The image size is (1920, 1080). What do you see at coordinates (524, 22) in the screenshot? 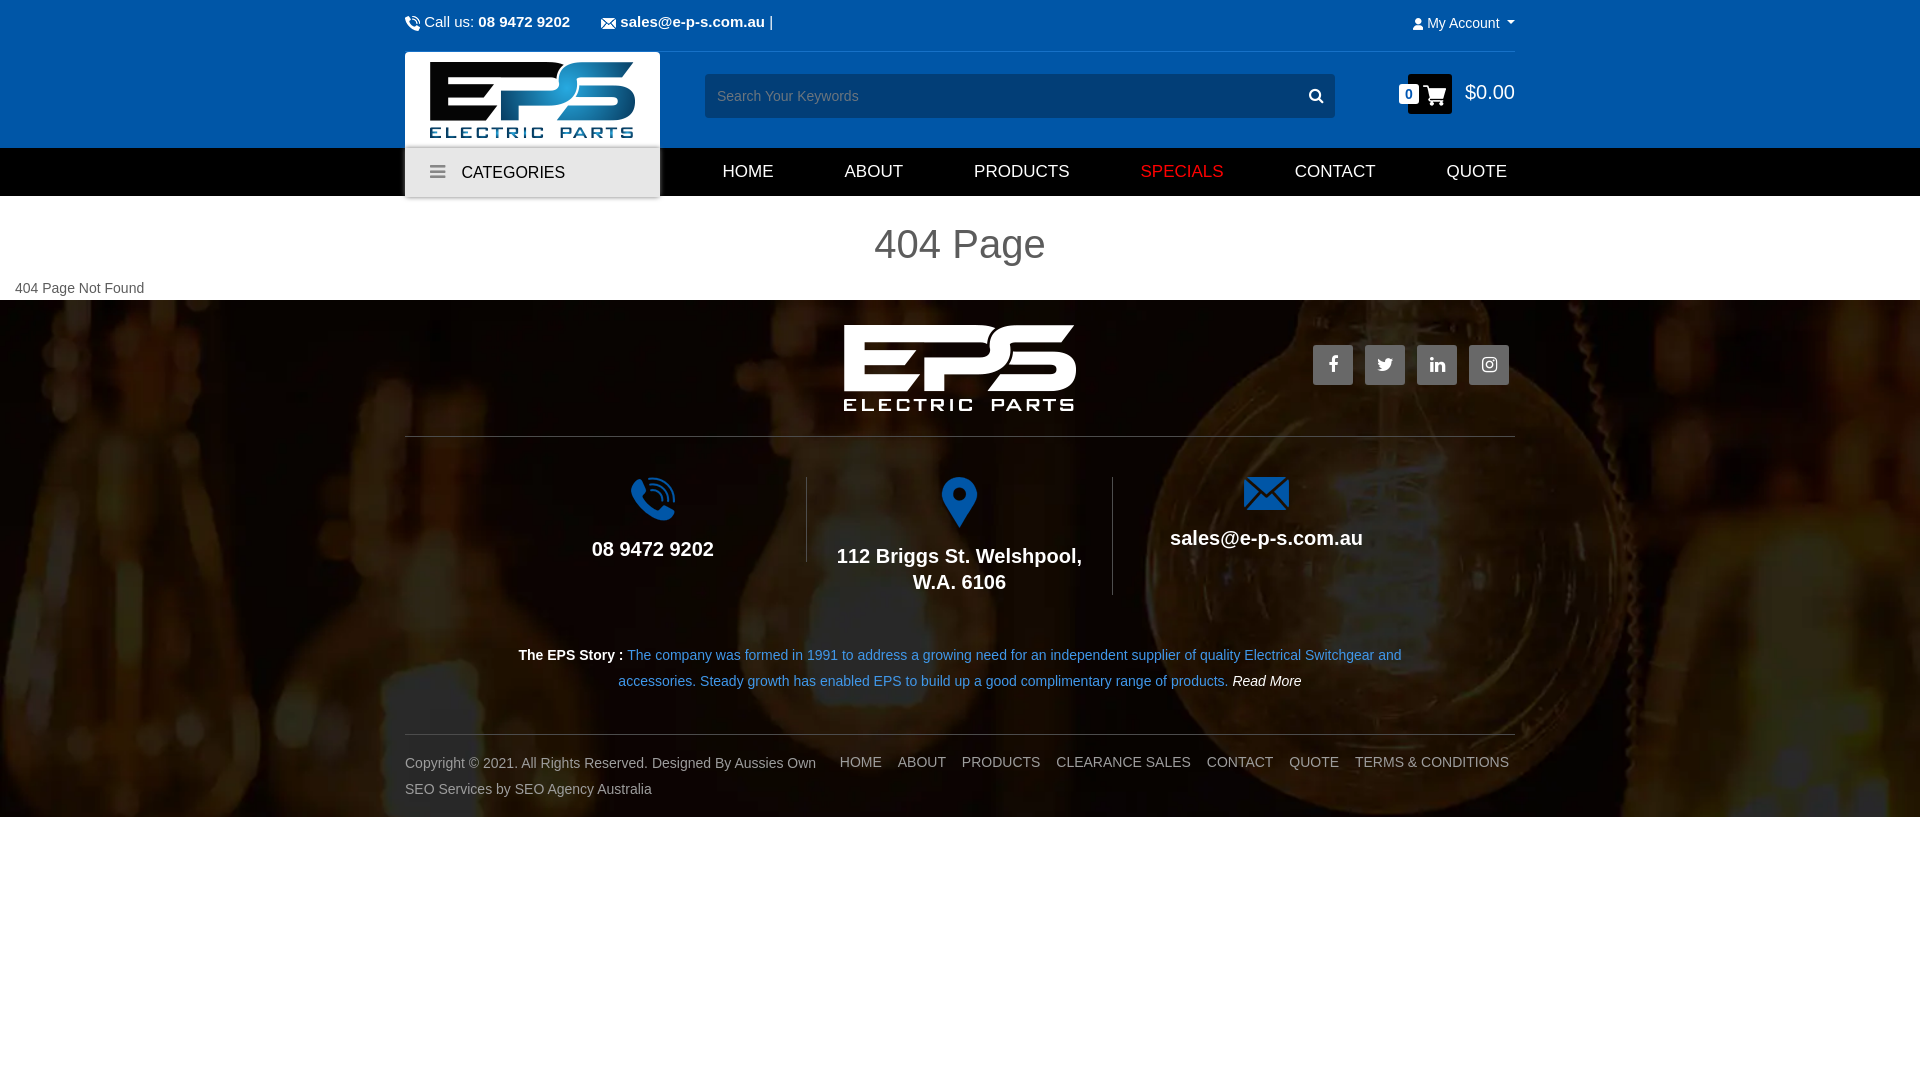
I see `08 9472 9202` at bounding box center [524, 22].